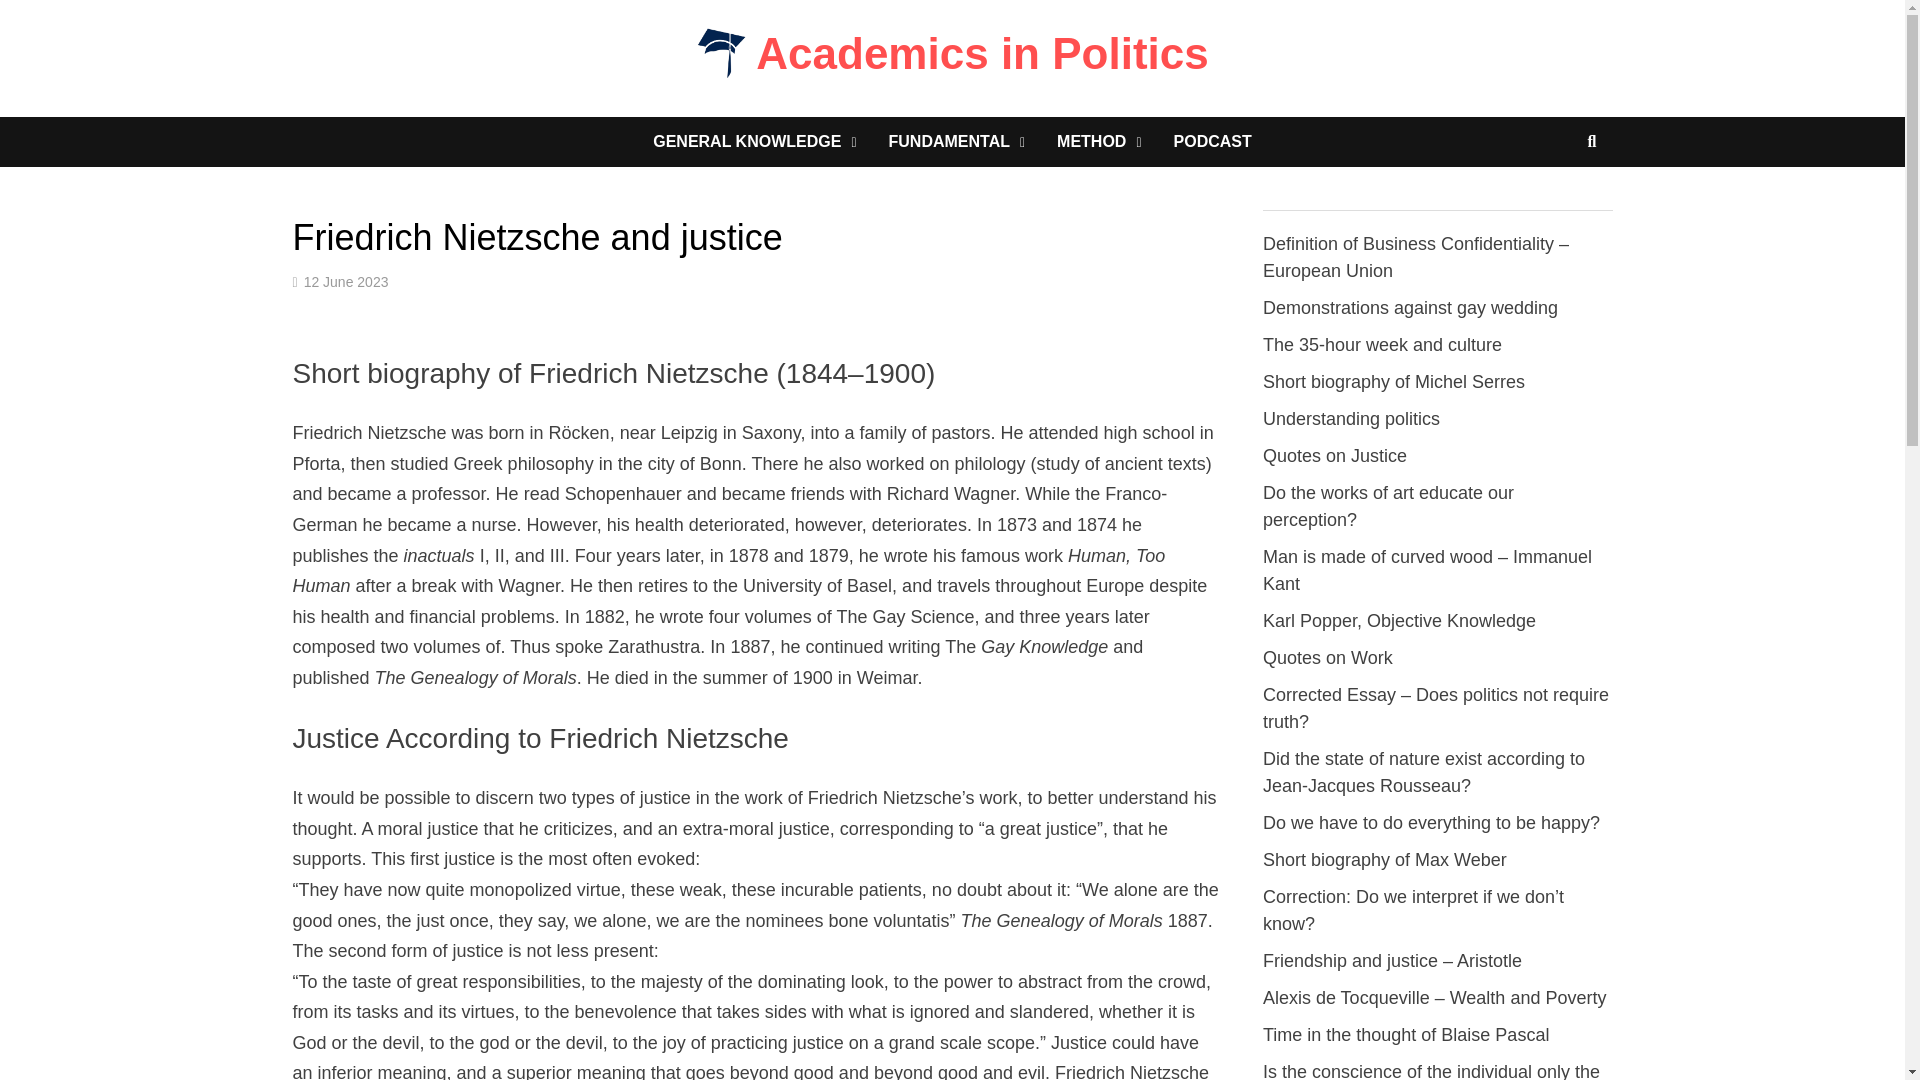 The width and height of the screenshot is (1920, 1080). Describe the element at coordinates (1212, 142) in the screenshot. I see `PODCAST` at that location.